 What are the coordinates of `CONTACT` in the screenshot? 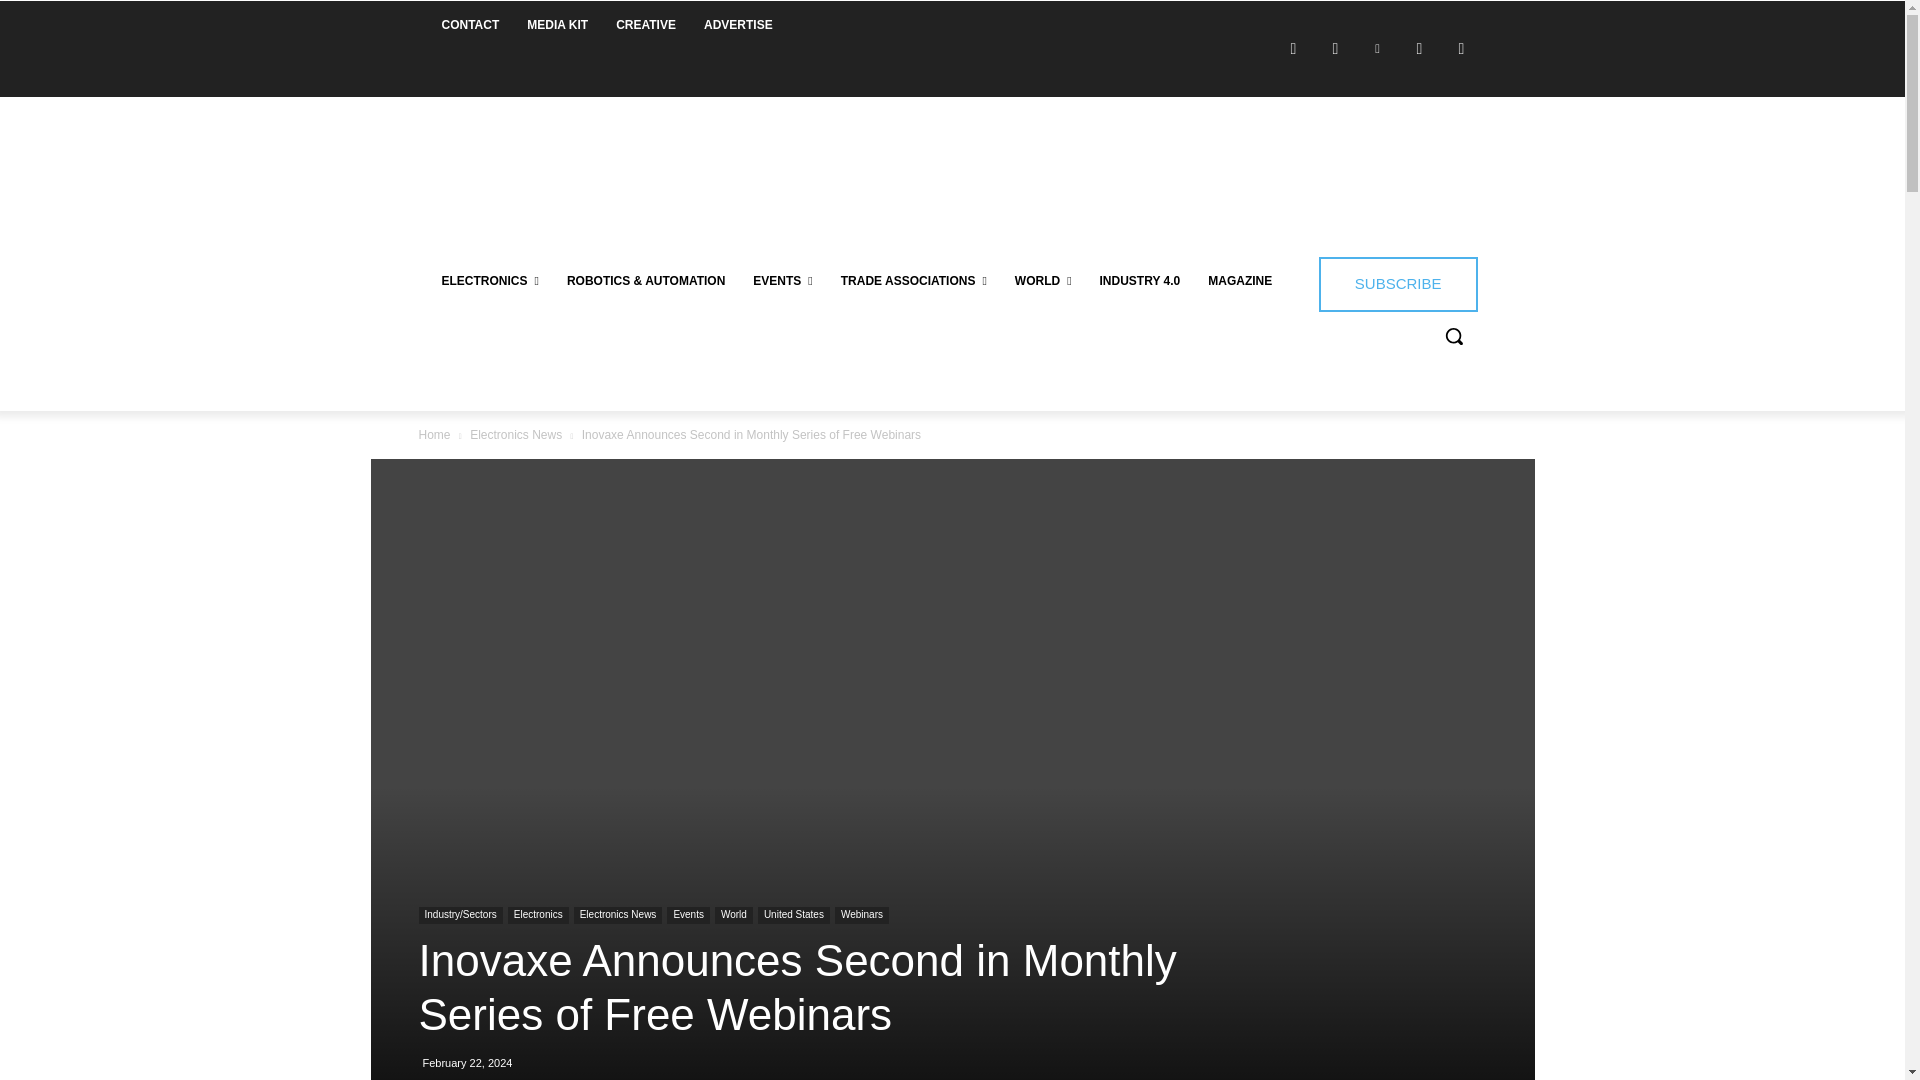 It's located at (471, 24).